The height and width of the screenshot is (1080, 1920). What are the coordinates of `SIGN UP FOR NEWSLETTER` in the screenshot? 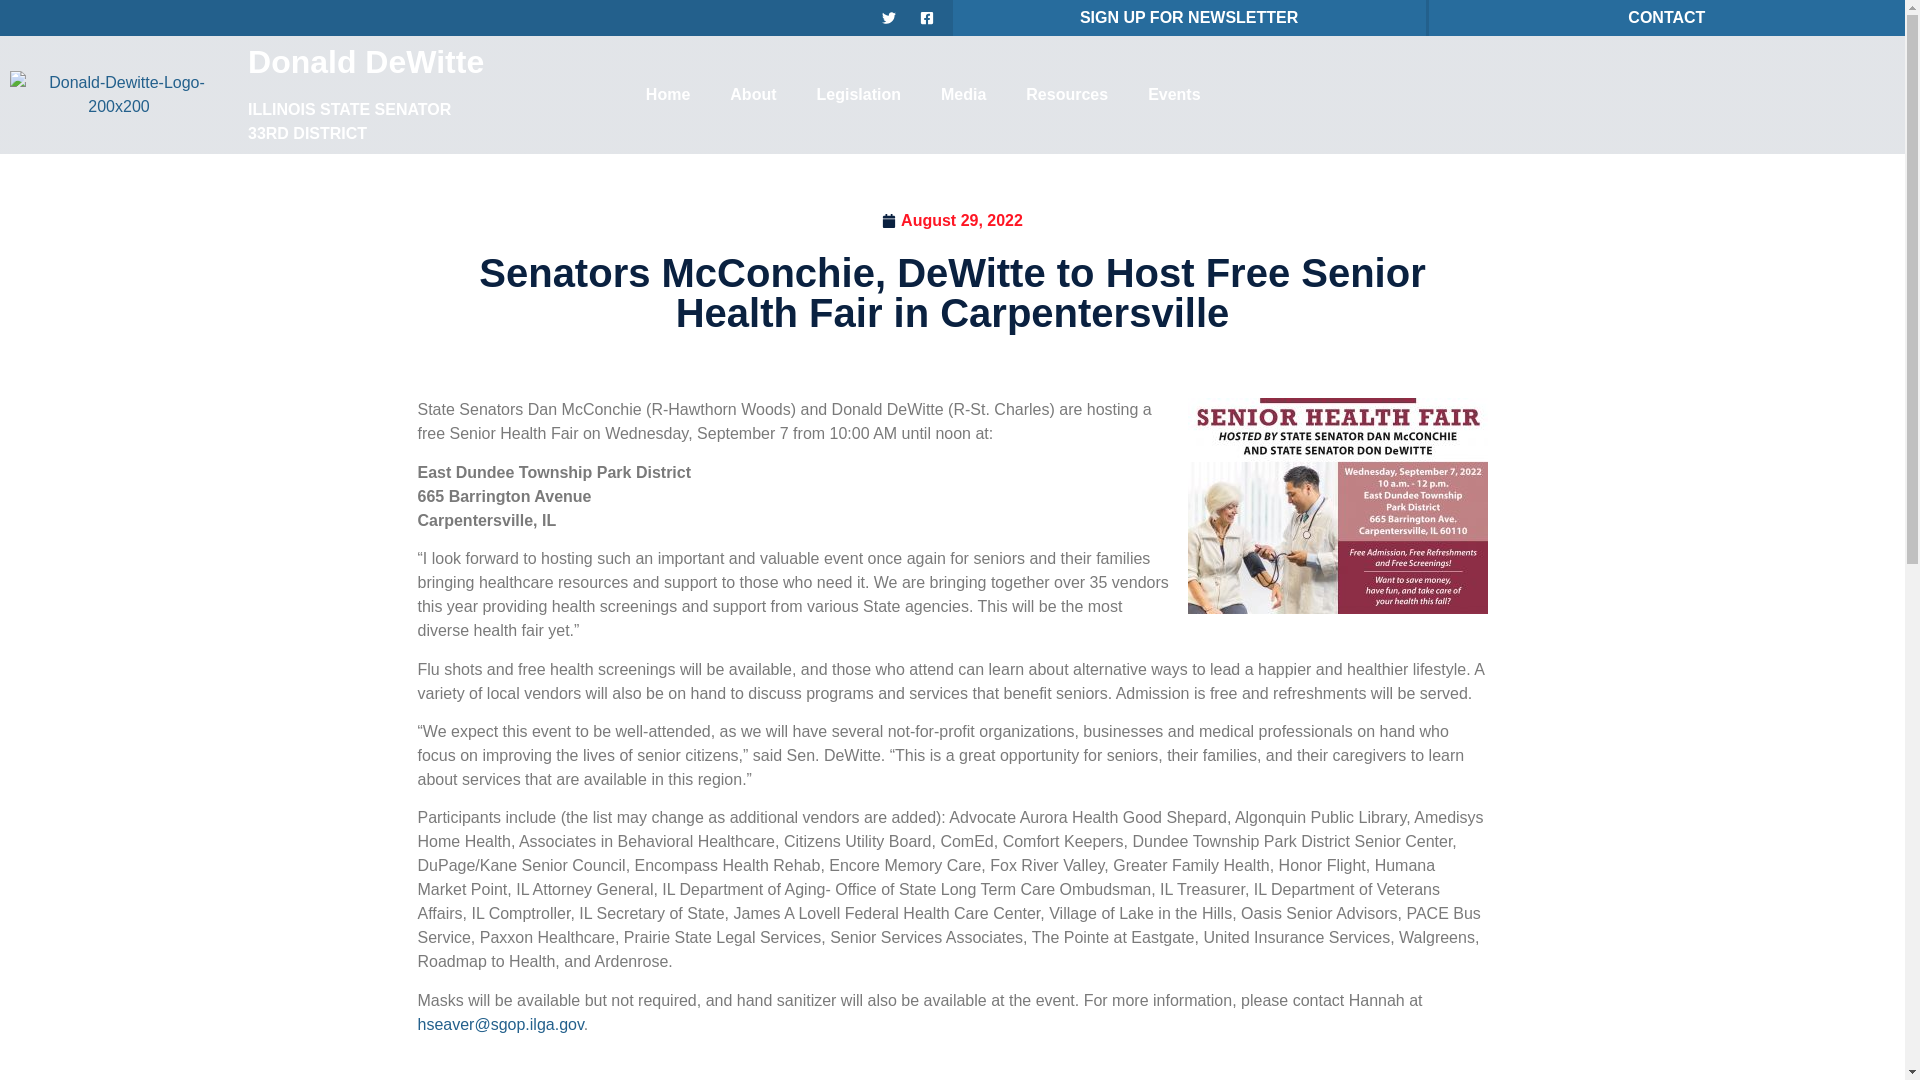 It's located at (1188, 16).